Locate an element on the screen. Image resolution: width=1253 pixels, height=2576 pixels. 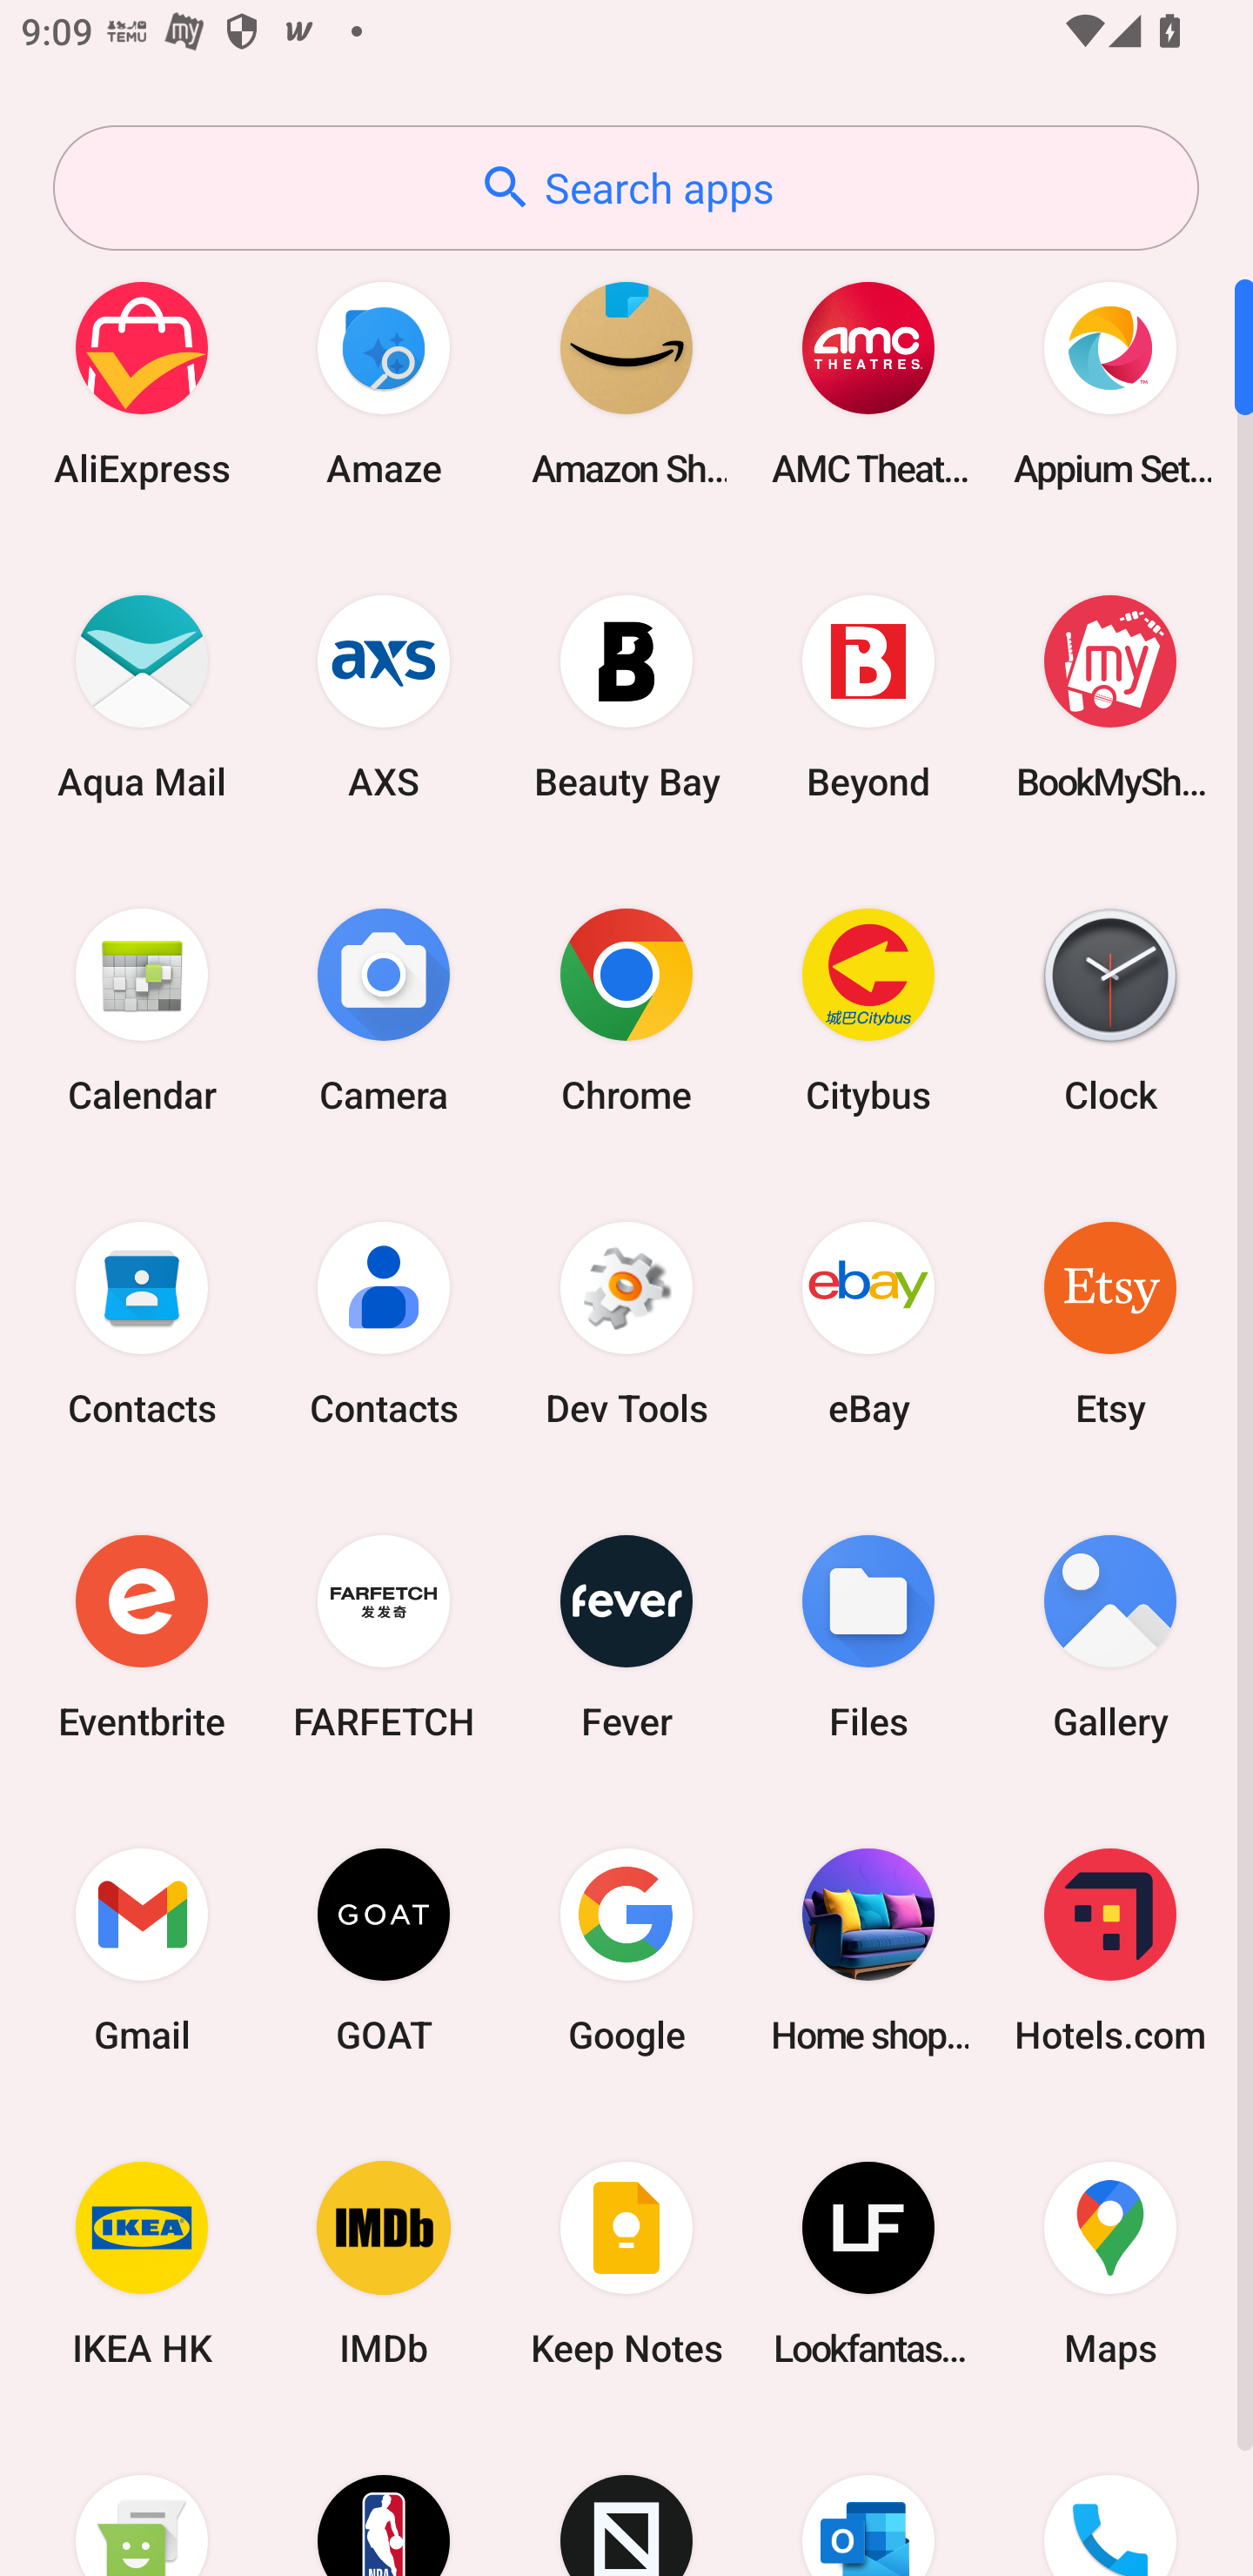
Eventbrite is located at coordinates (142, 1636).